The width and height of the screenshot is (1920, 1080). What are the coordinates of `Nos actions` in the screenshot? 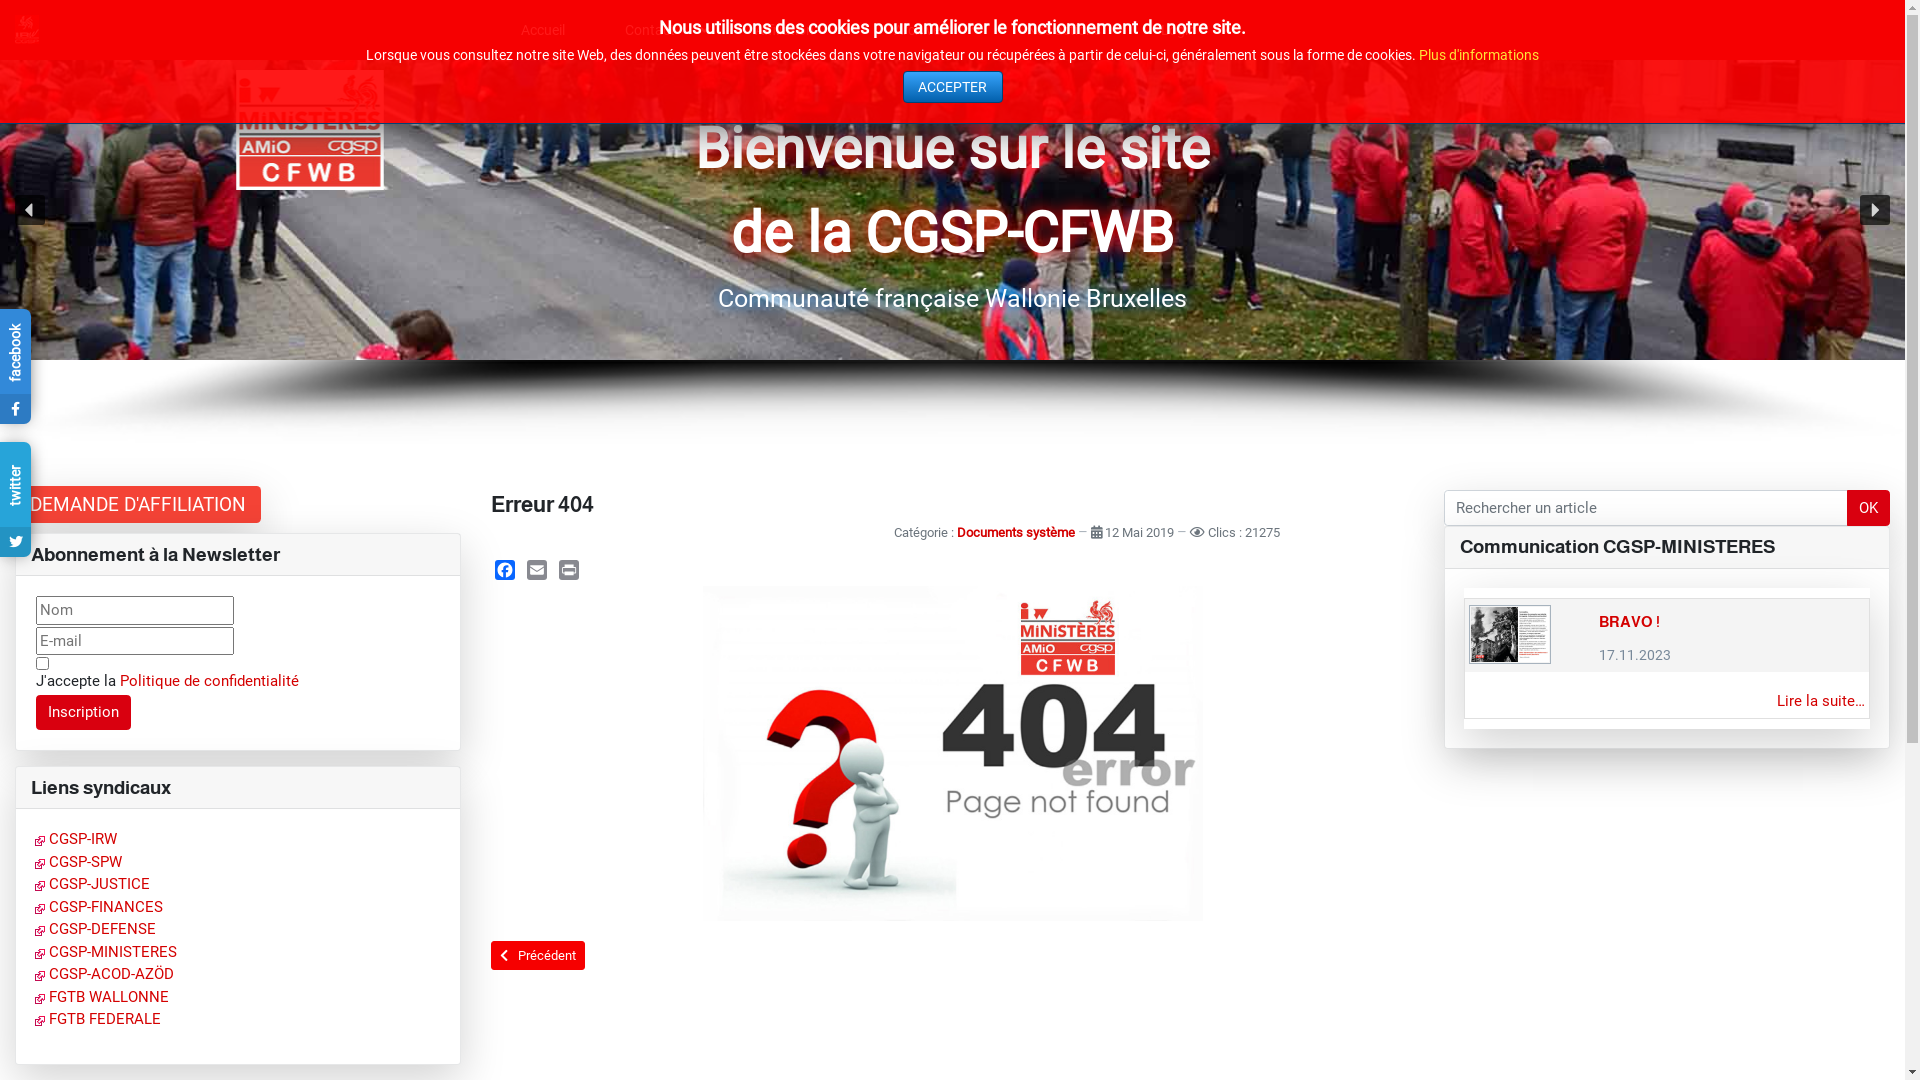 It's located at (1064, 30).